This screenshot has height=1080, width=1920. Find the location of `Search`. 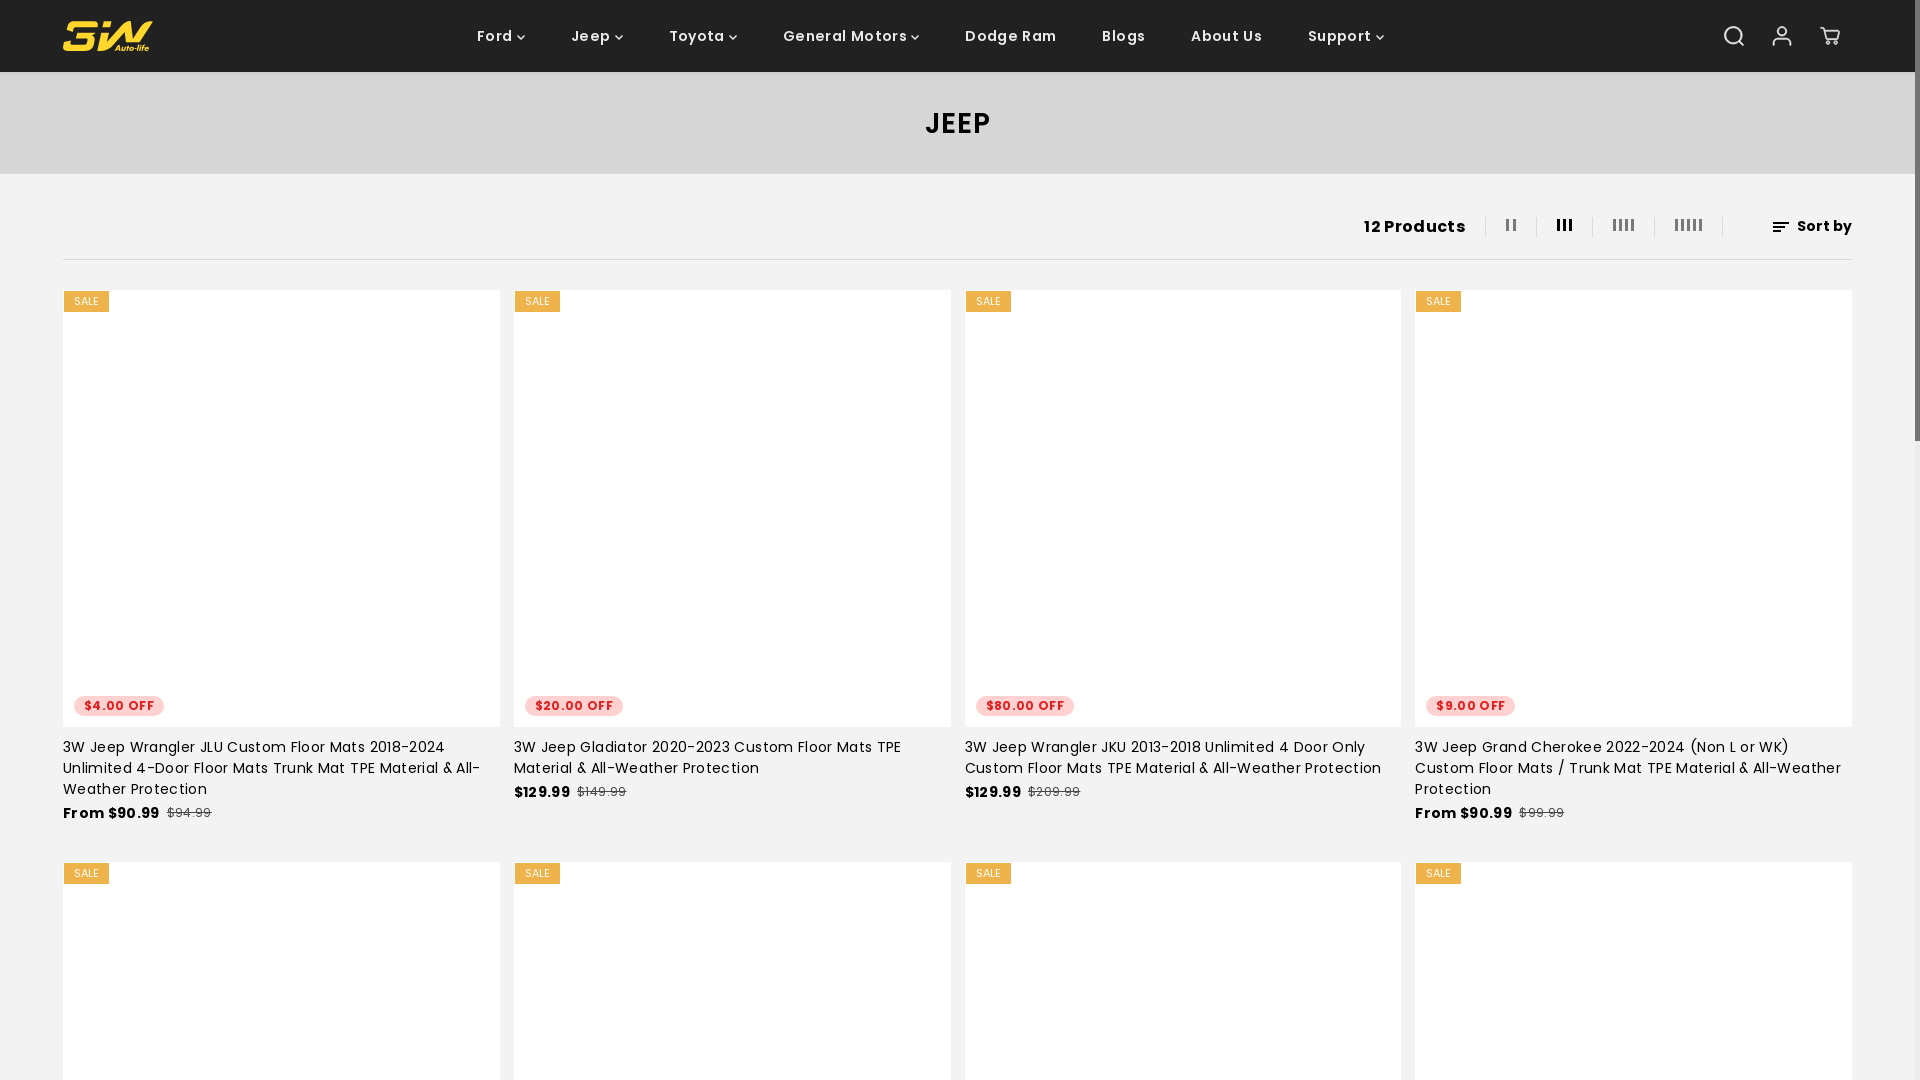

Search is located at coordinates (1734, 36).